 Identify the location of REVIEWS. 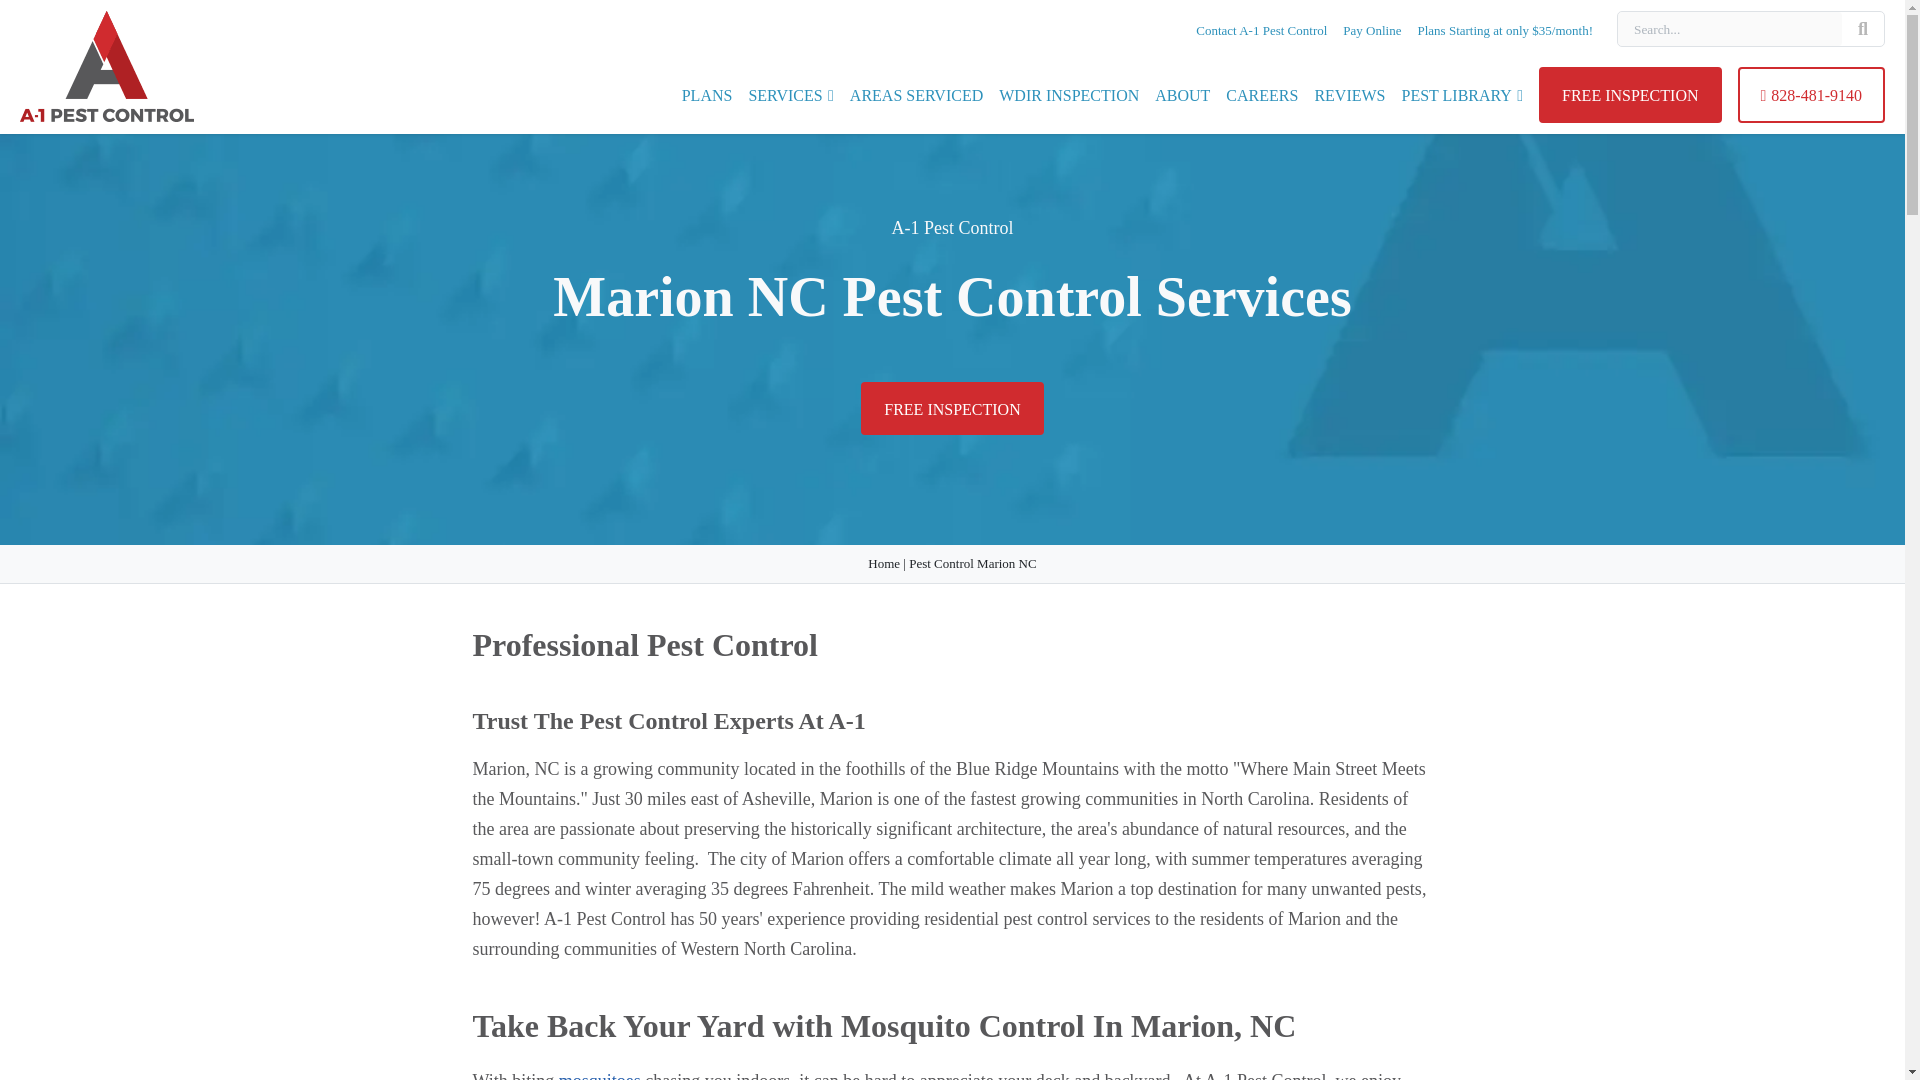
(1348, 95).